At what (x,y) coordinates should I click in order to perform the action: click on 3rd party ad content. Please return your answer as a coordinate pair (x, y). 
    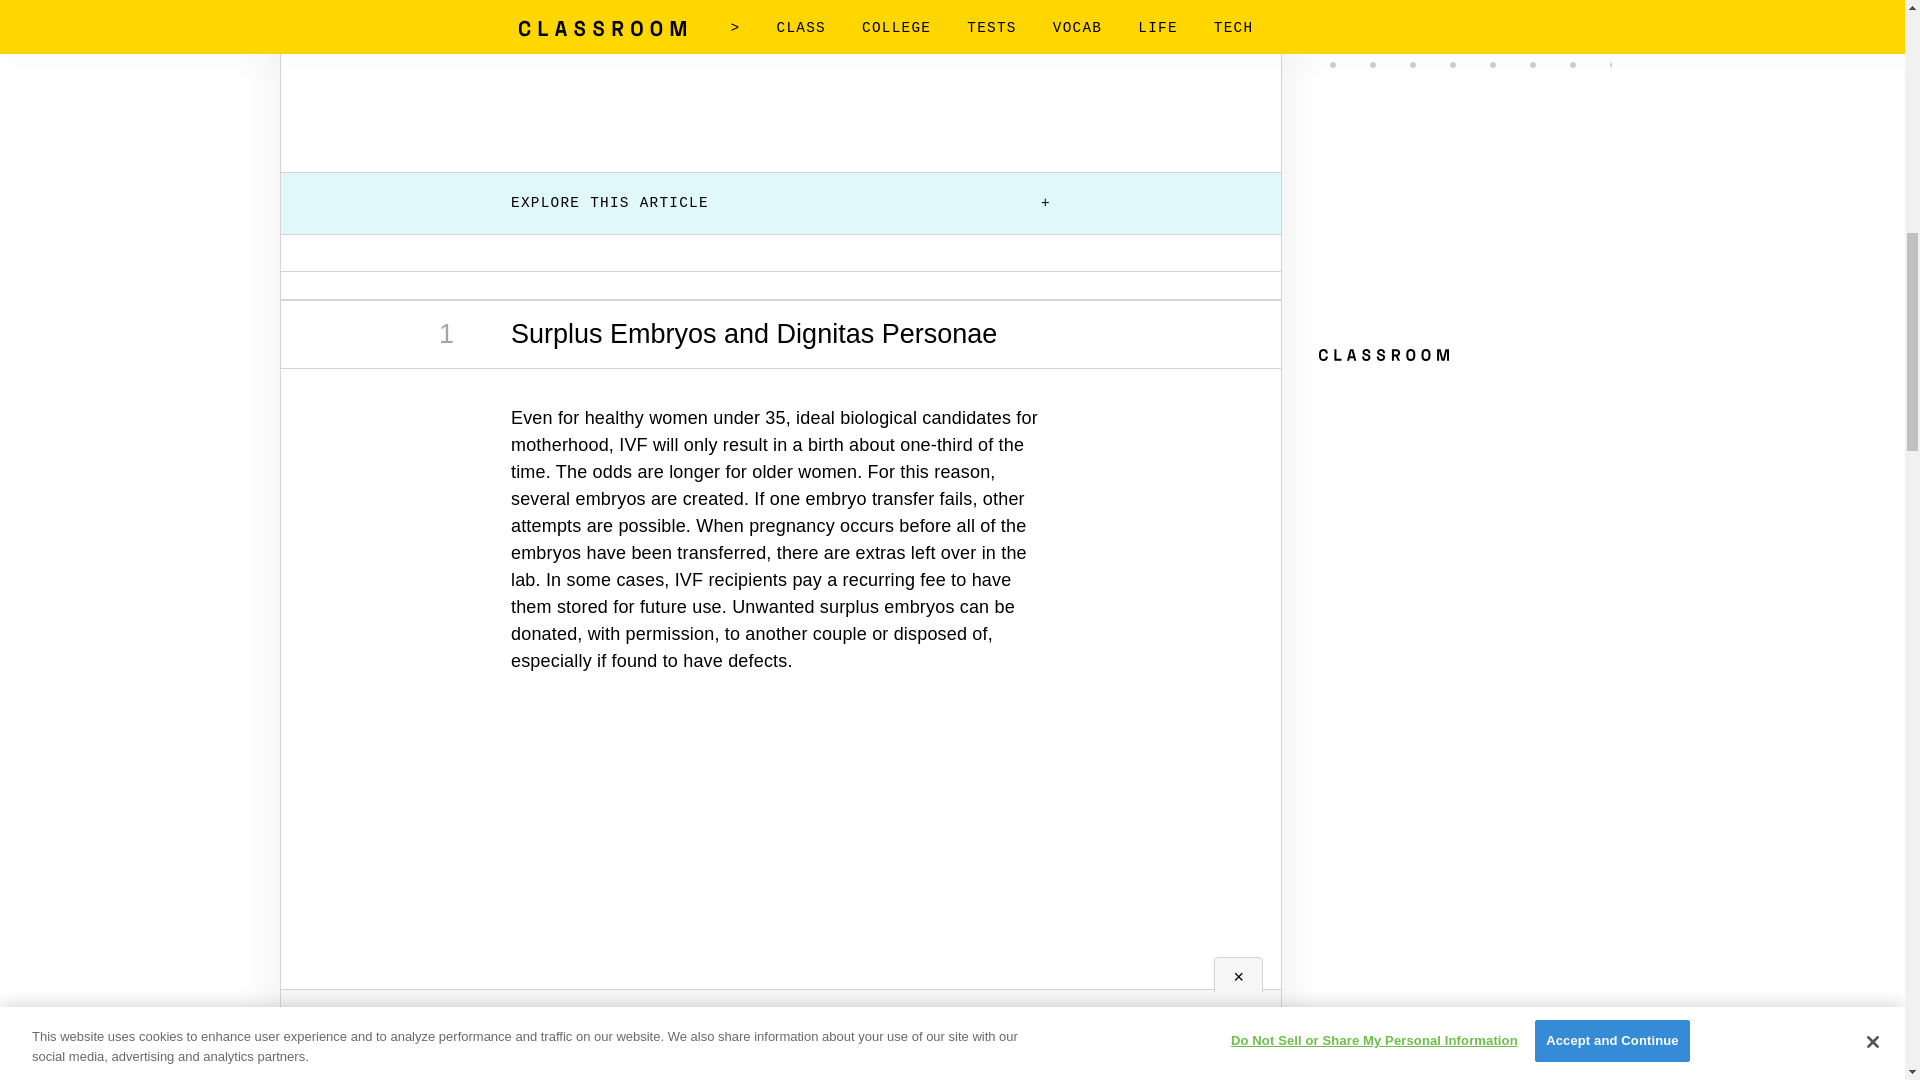
    Looking at the image, I should click on (781, 68).